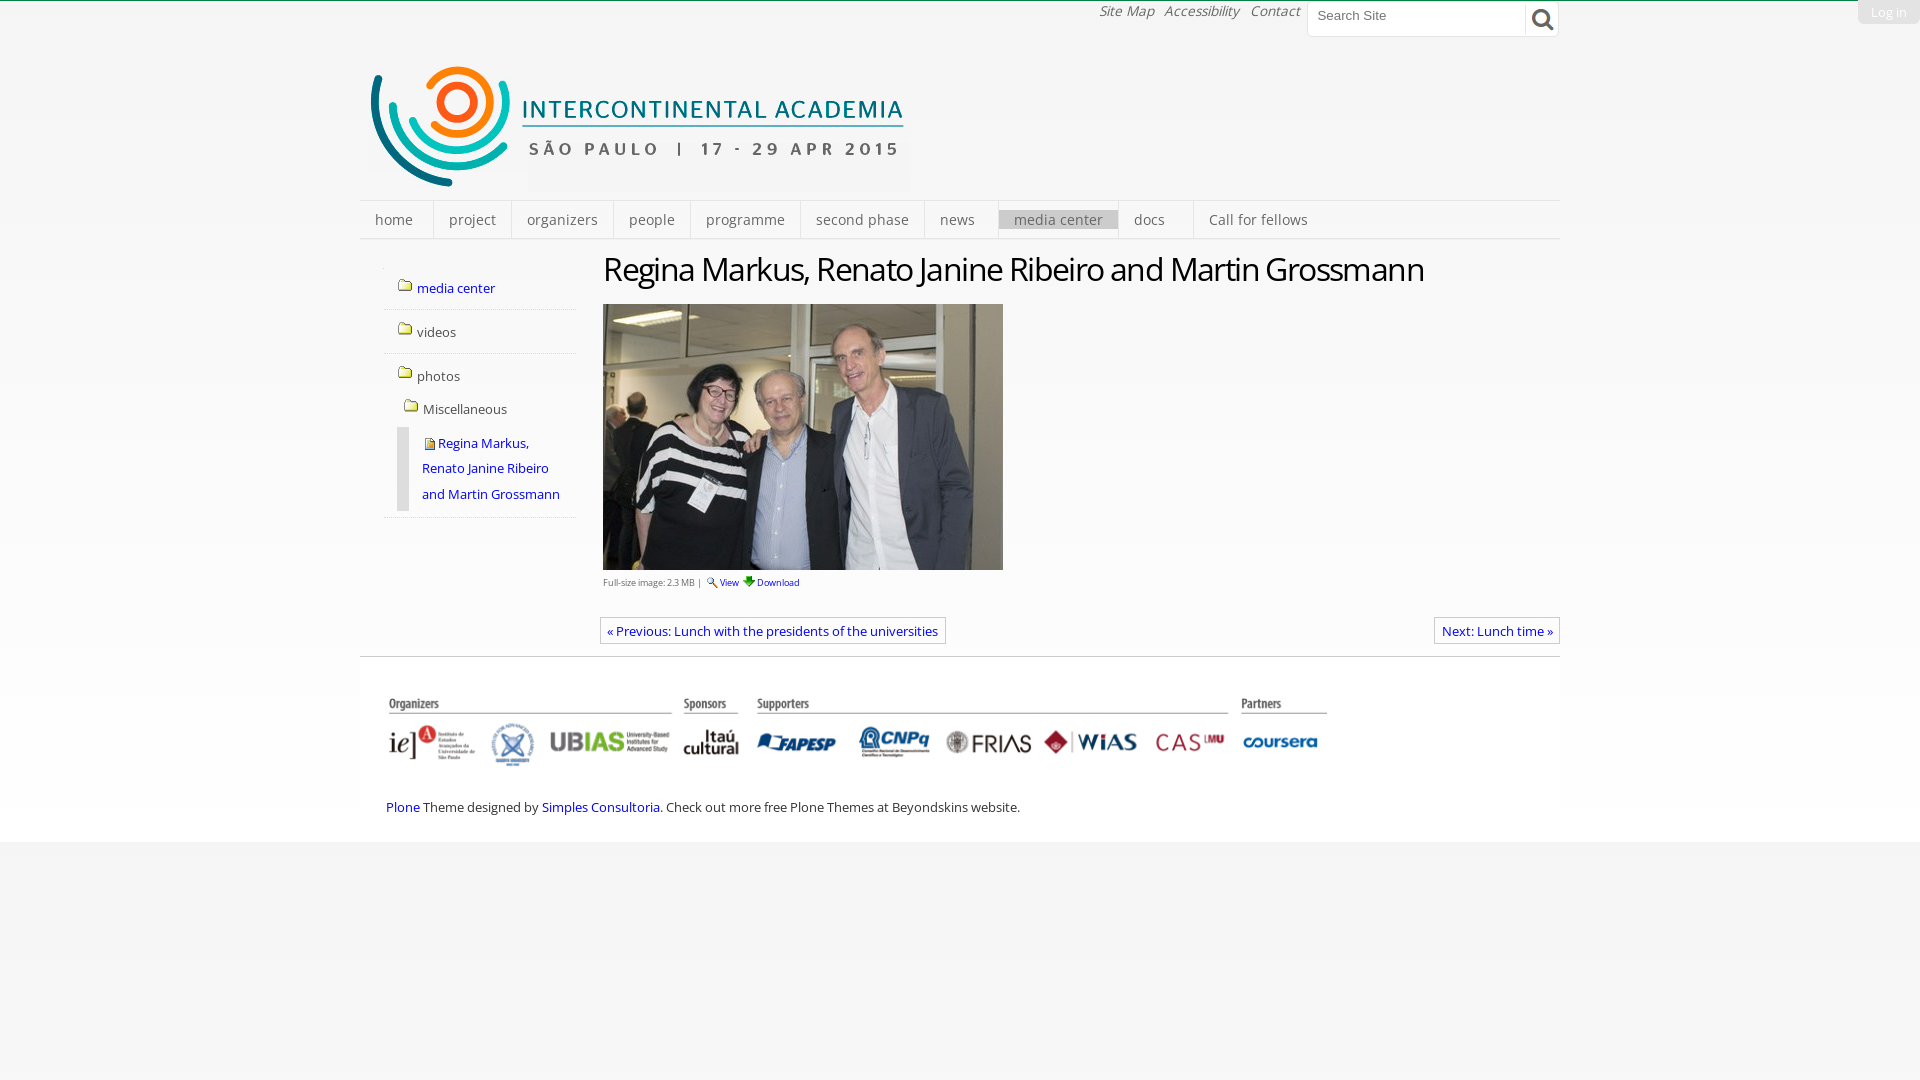  What do you see at coordinates (1275, 10) in the screenshot?
I see `Contact` at bounding box center [1275, 10].